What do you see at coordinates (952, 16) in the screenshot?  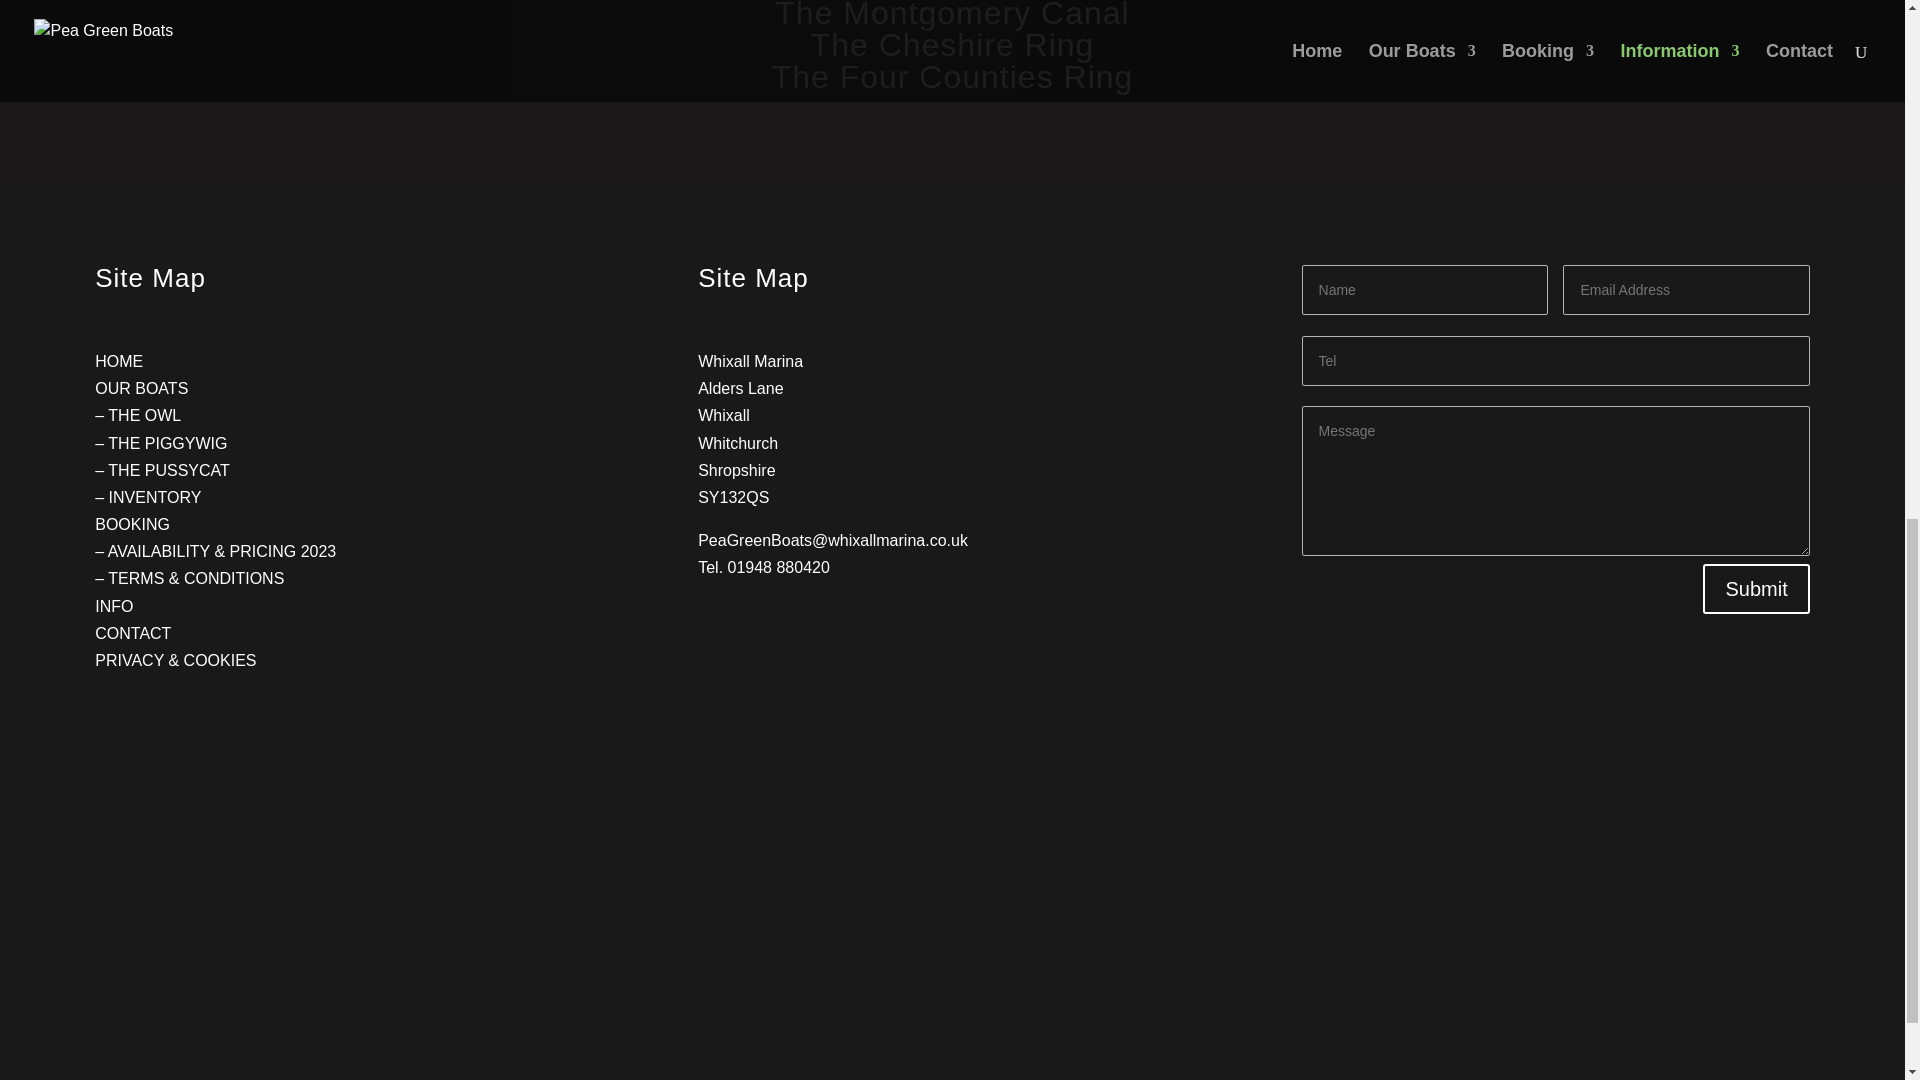 I see `The Montgomery Canal` at bounding box center [952, 16].